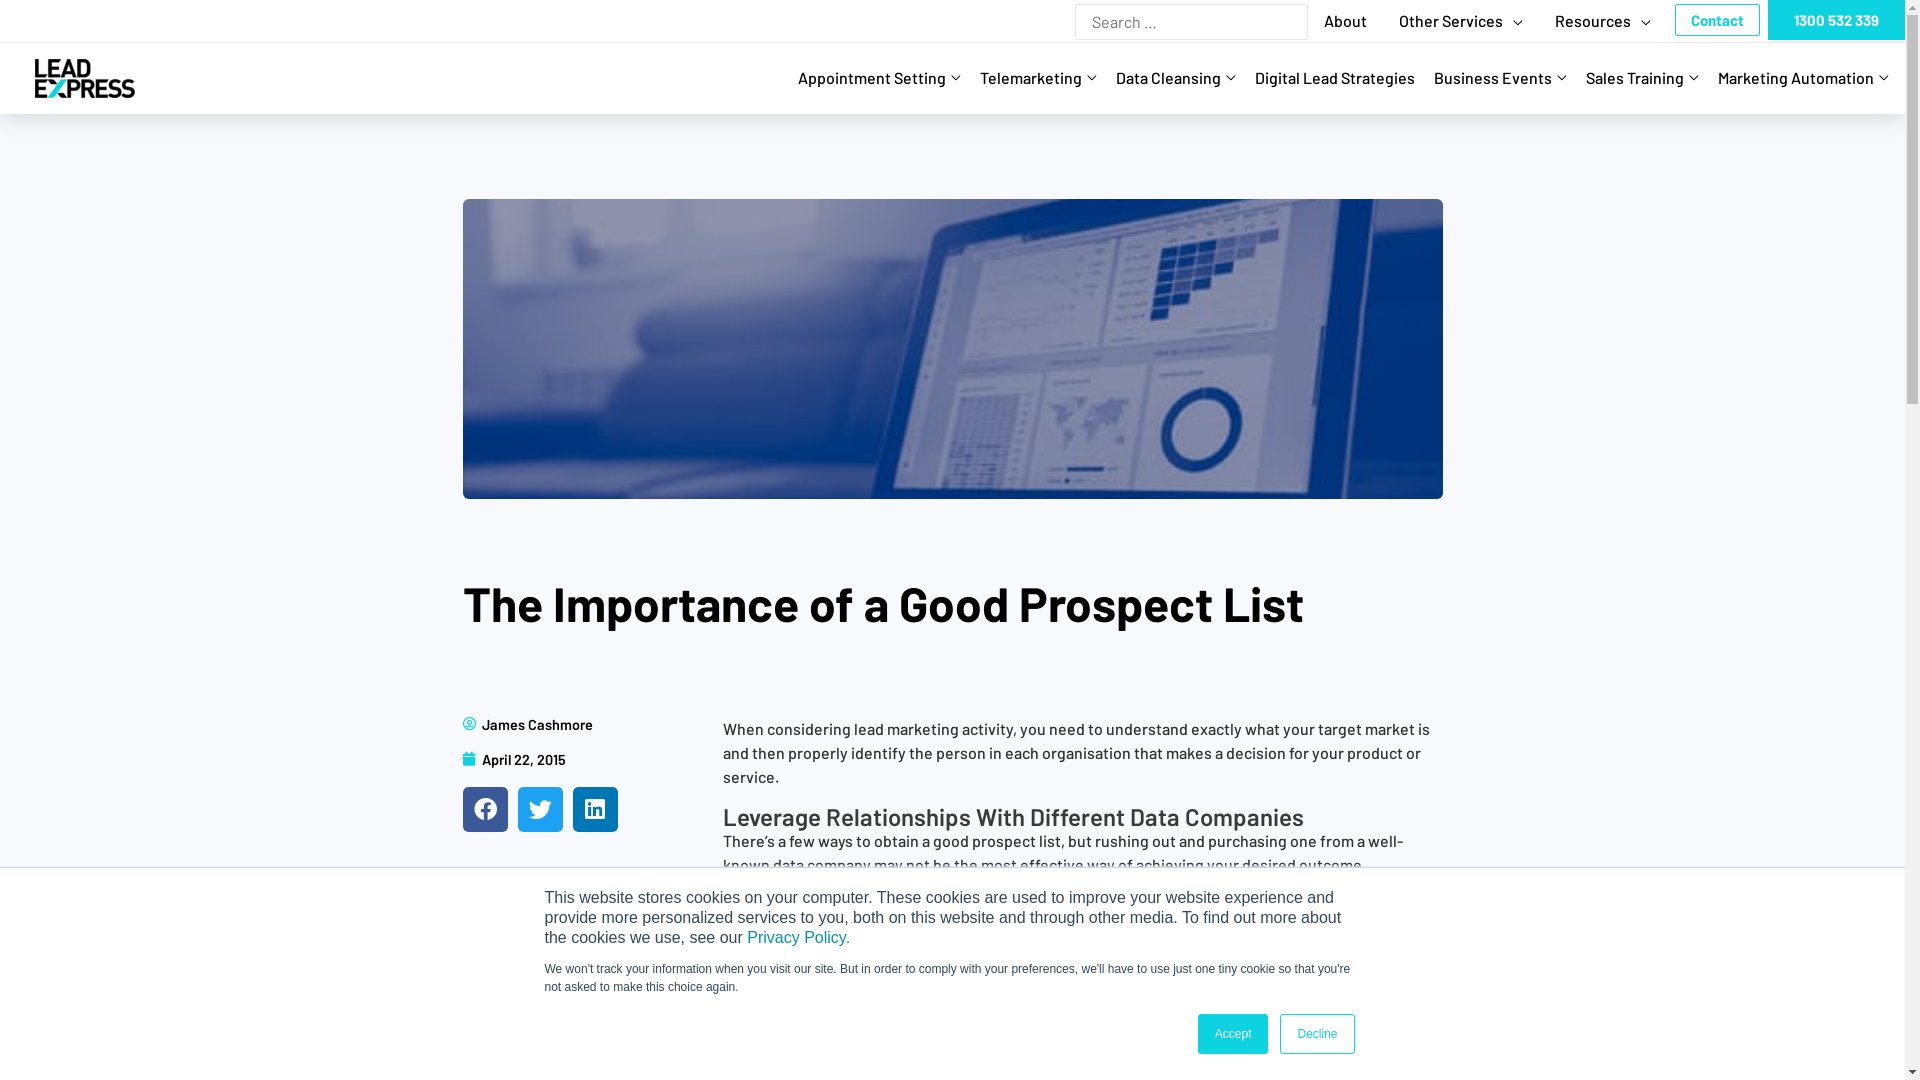 The width and height of the screenshot is (1920, 1080). Describe the element at coordinates (1718, 20) in the screenshot. I see `Contact` at that location.